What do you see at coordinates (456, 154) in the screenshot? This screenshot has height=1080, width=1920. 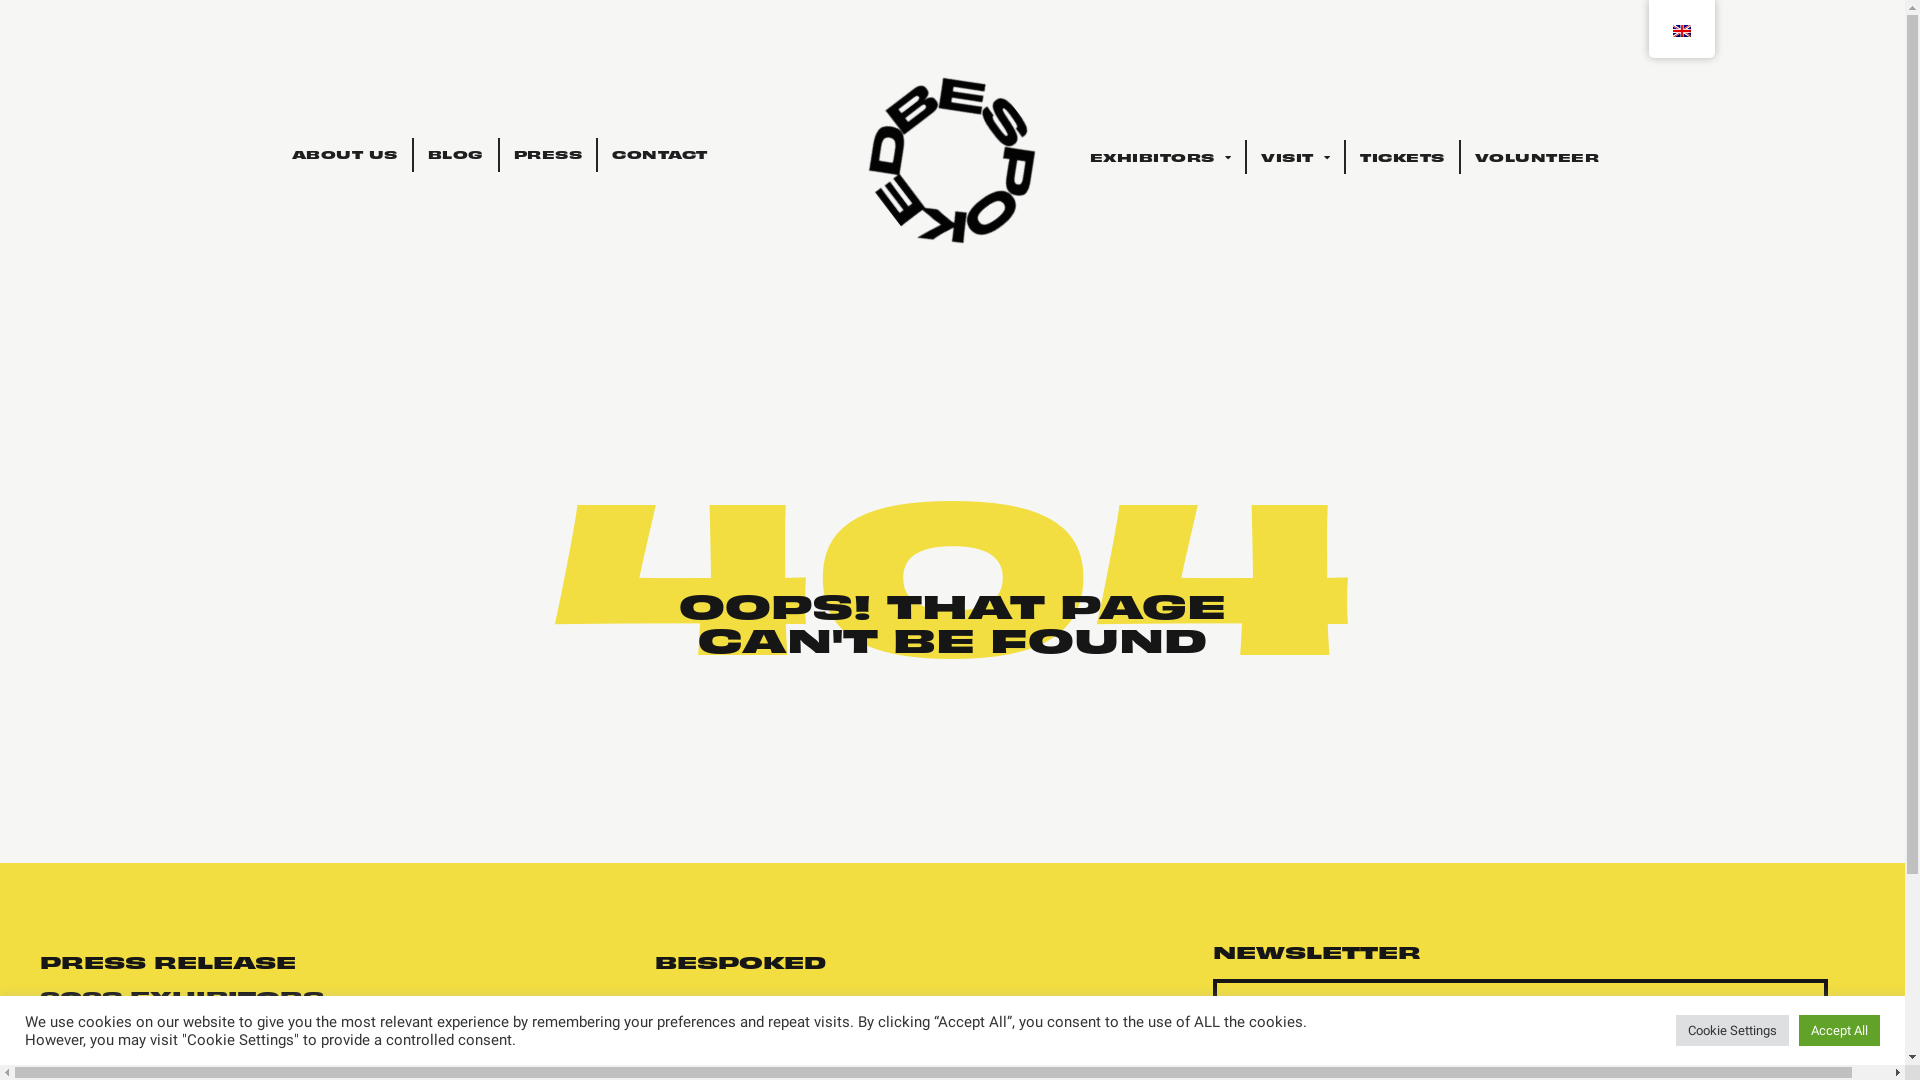 I see `BLOG` at bounding box center [456, 154].